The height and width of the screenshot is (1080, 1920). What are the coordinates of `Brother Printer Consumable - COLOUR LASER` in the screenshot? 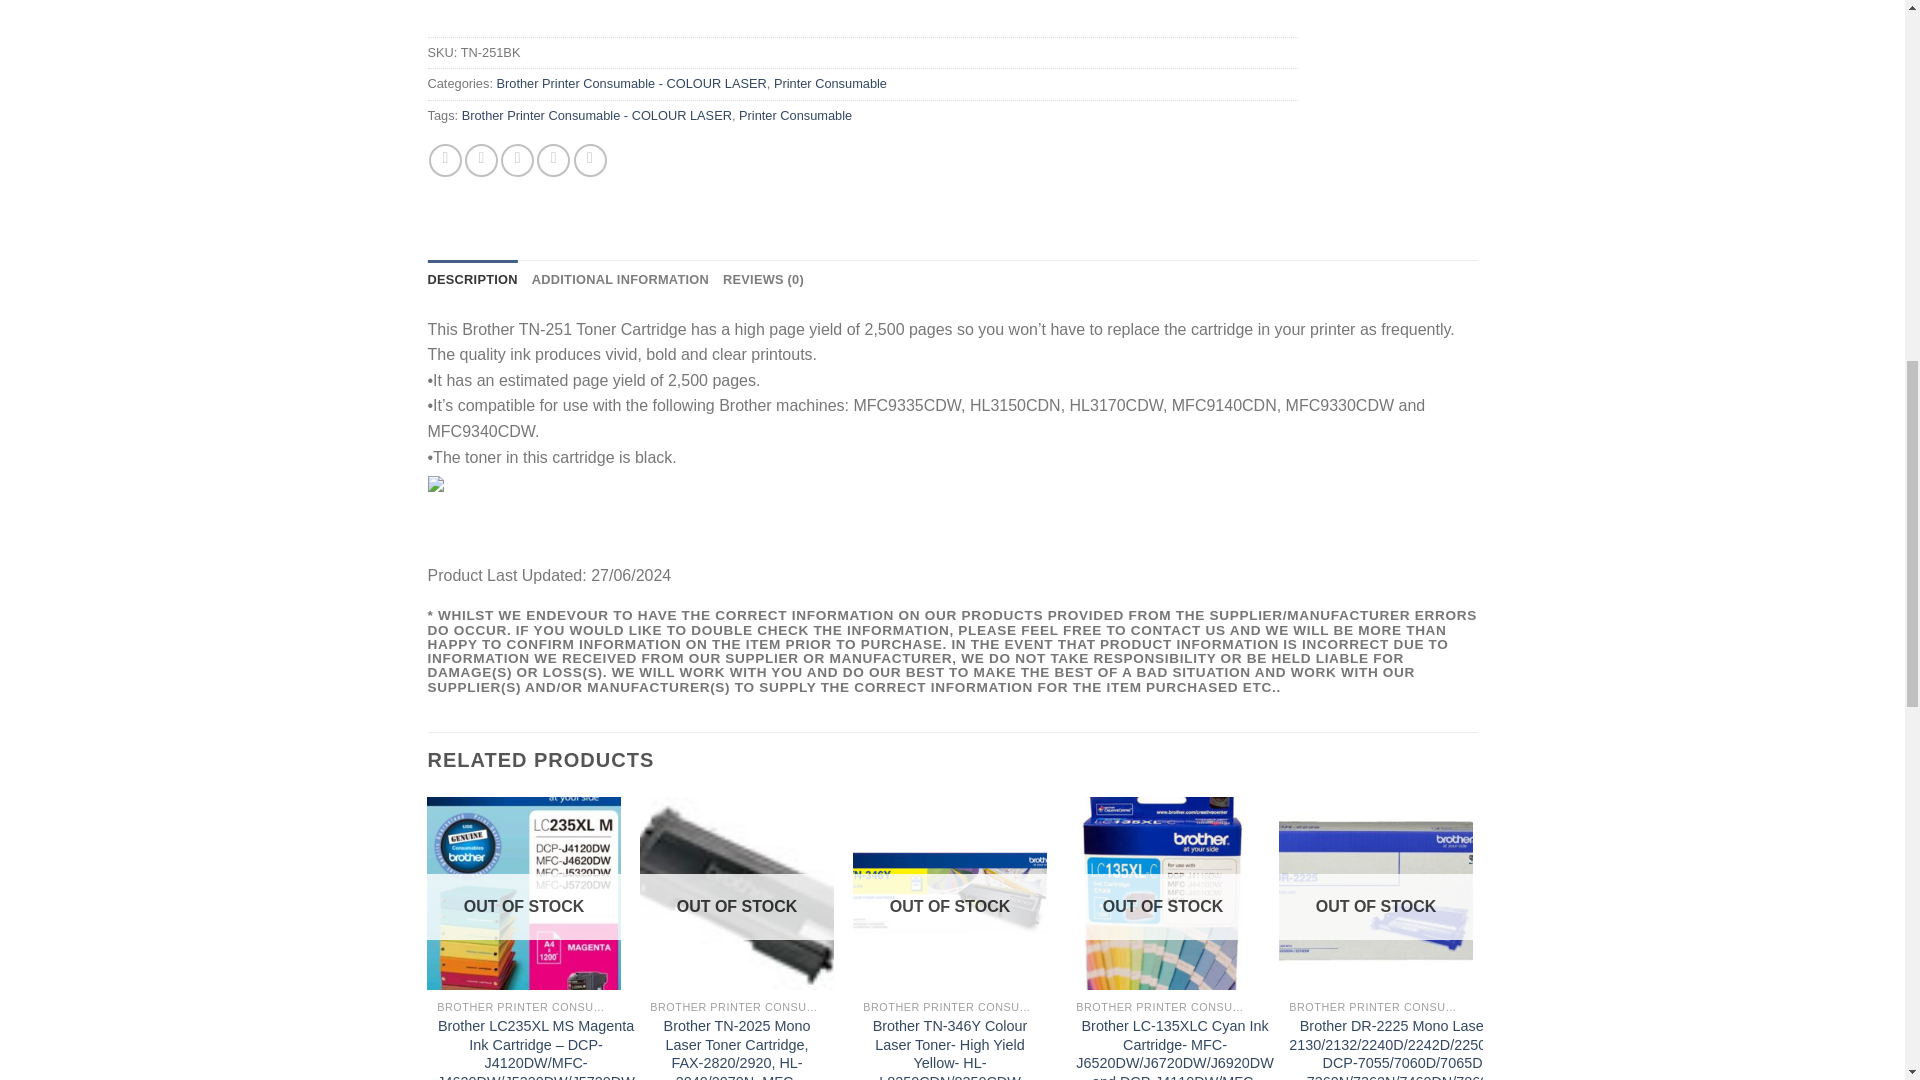 It's located at (596, 116).